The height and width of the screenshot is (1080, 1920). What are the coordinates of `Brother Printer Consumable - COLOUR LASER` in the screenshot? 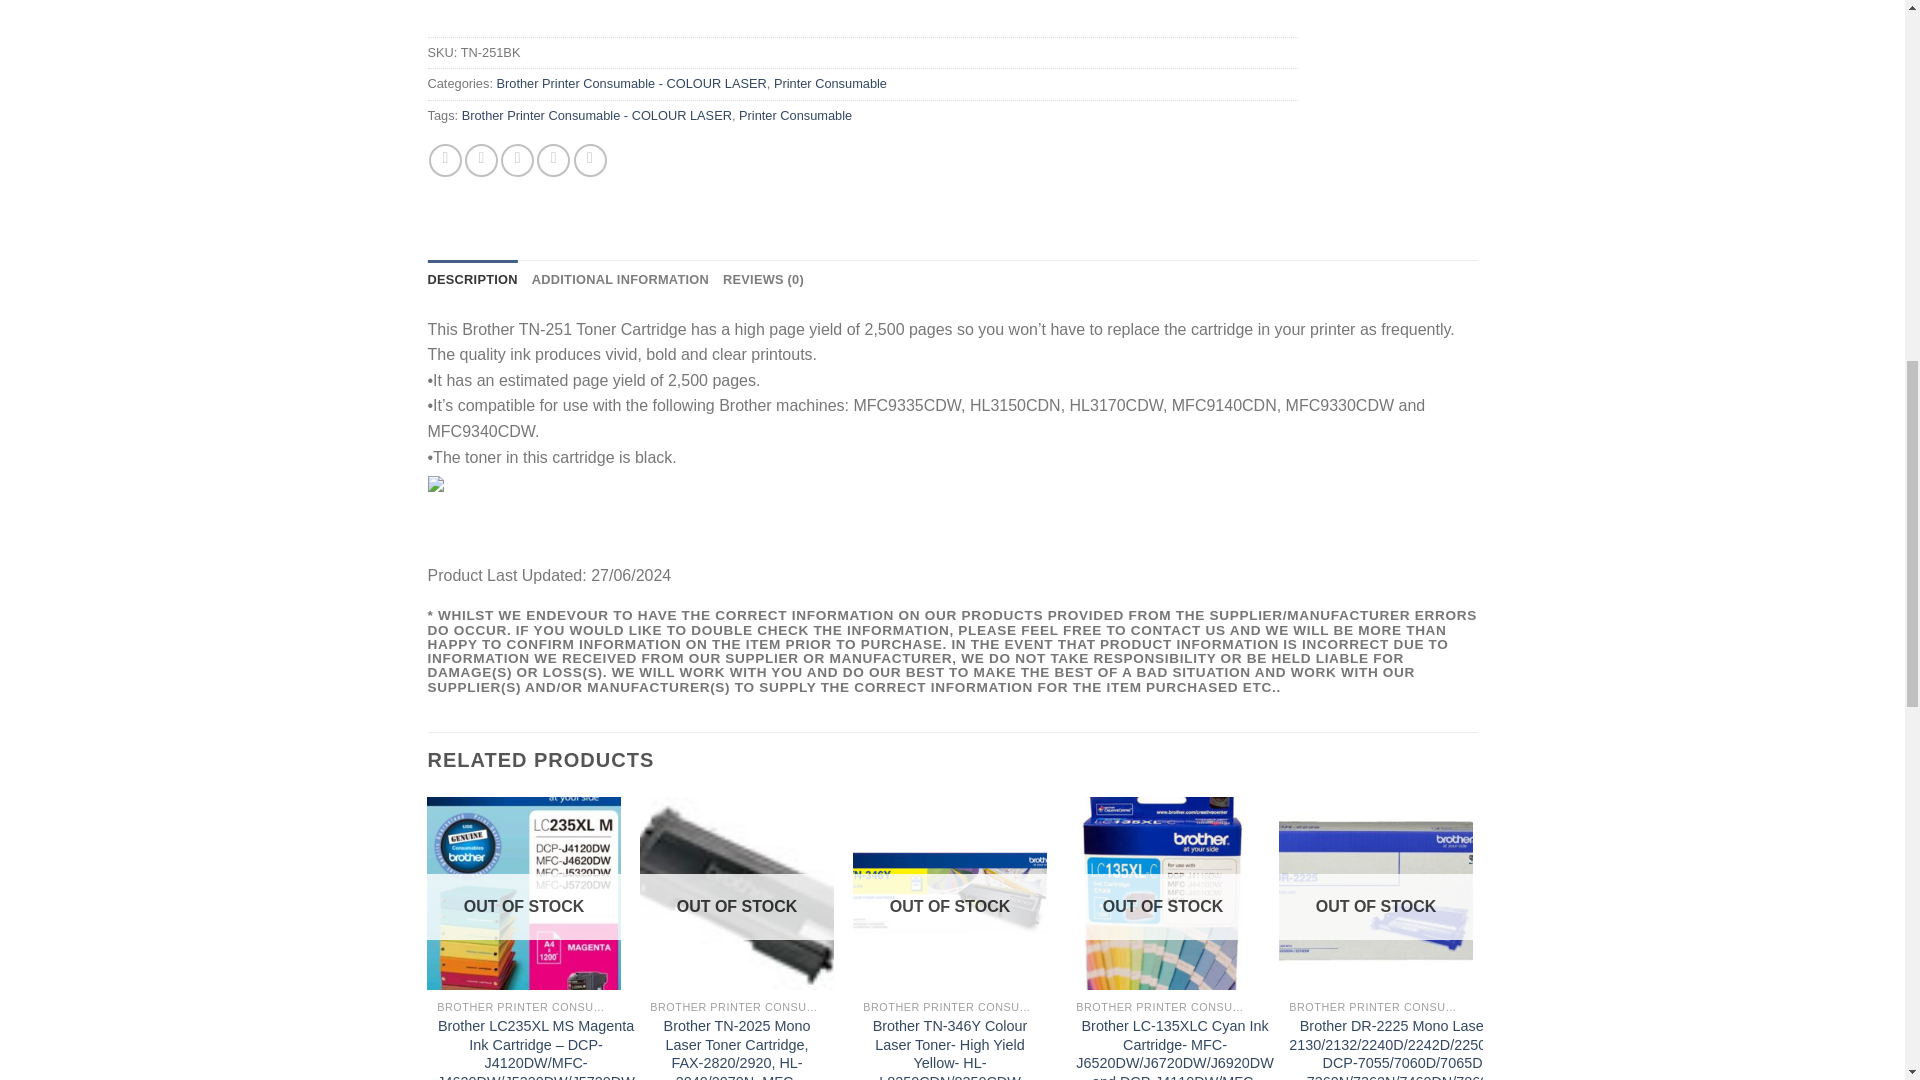 It's located at (596, 116).